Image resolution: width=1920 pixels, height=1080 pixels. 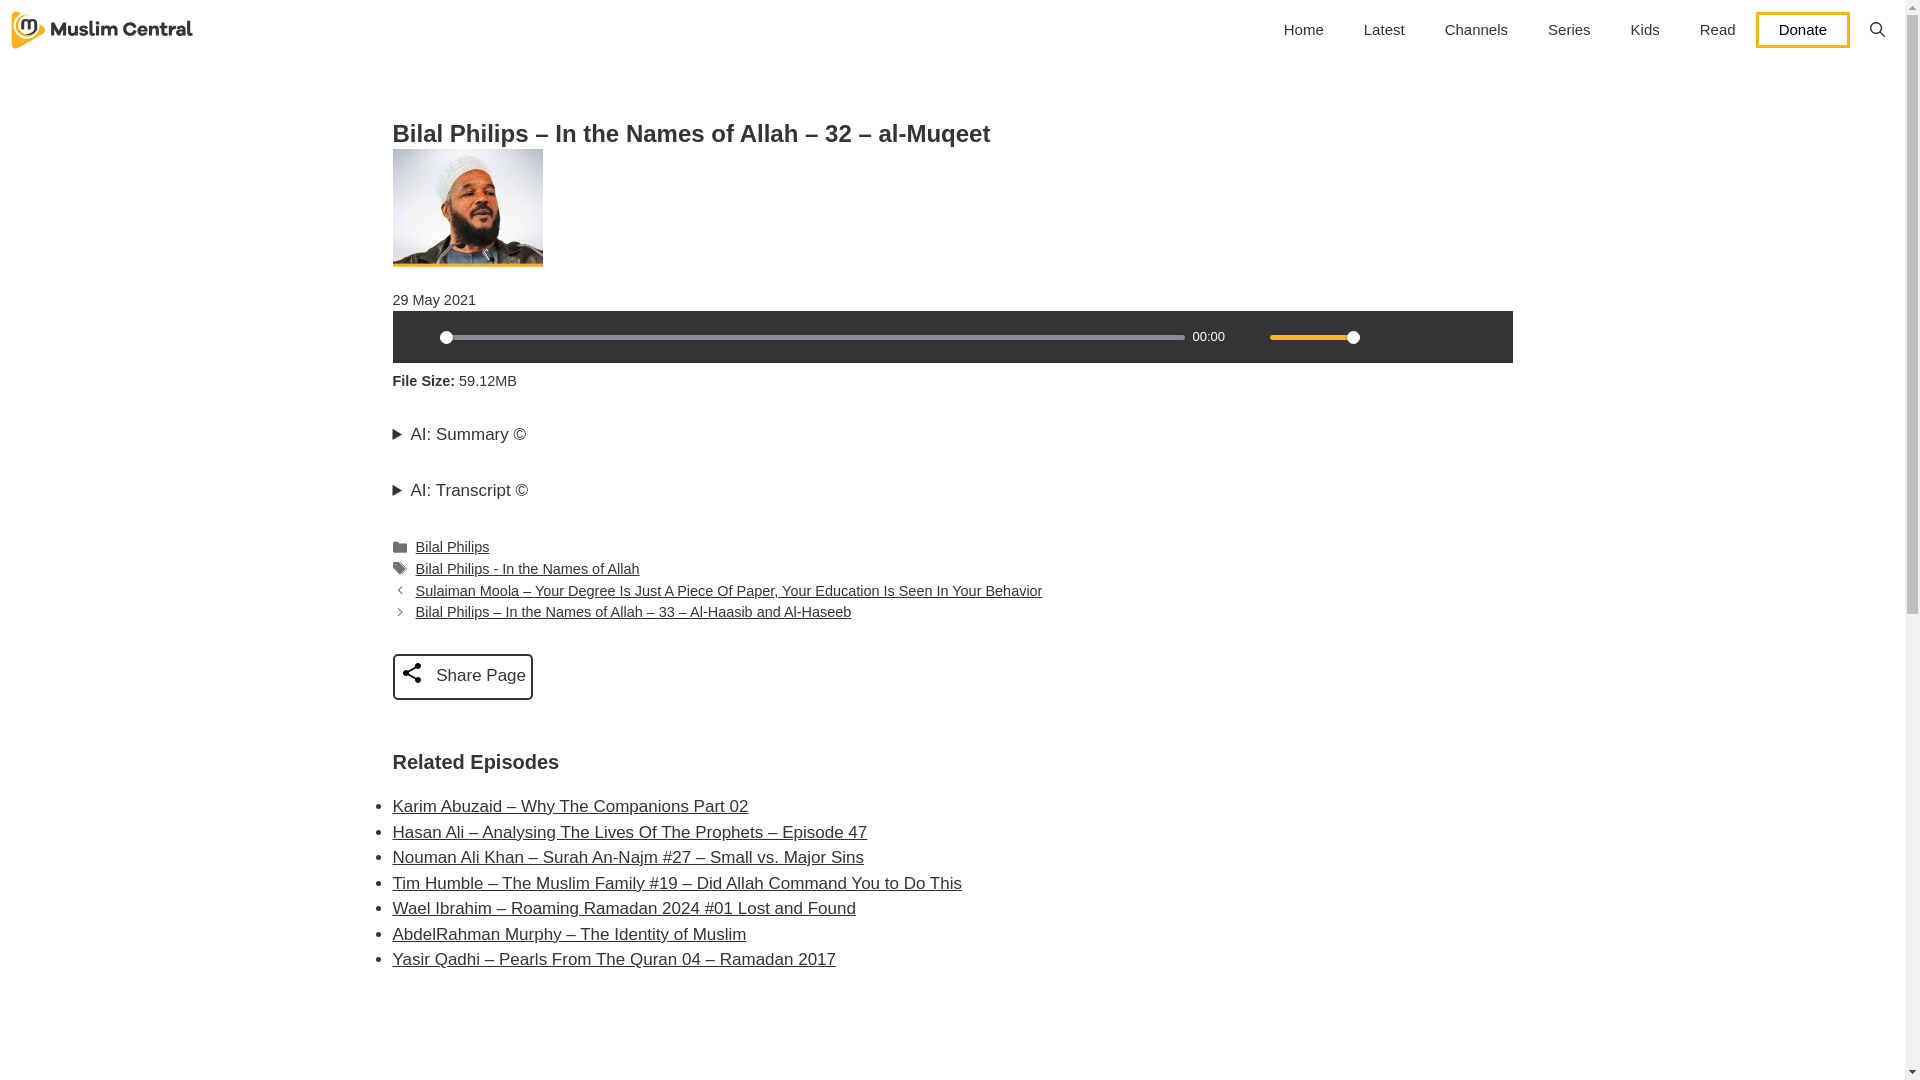 What do you see at coordinates (1803, 29) in the screenshot?
I see `Donate` at bounding box center [1803, 29].